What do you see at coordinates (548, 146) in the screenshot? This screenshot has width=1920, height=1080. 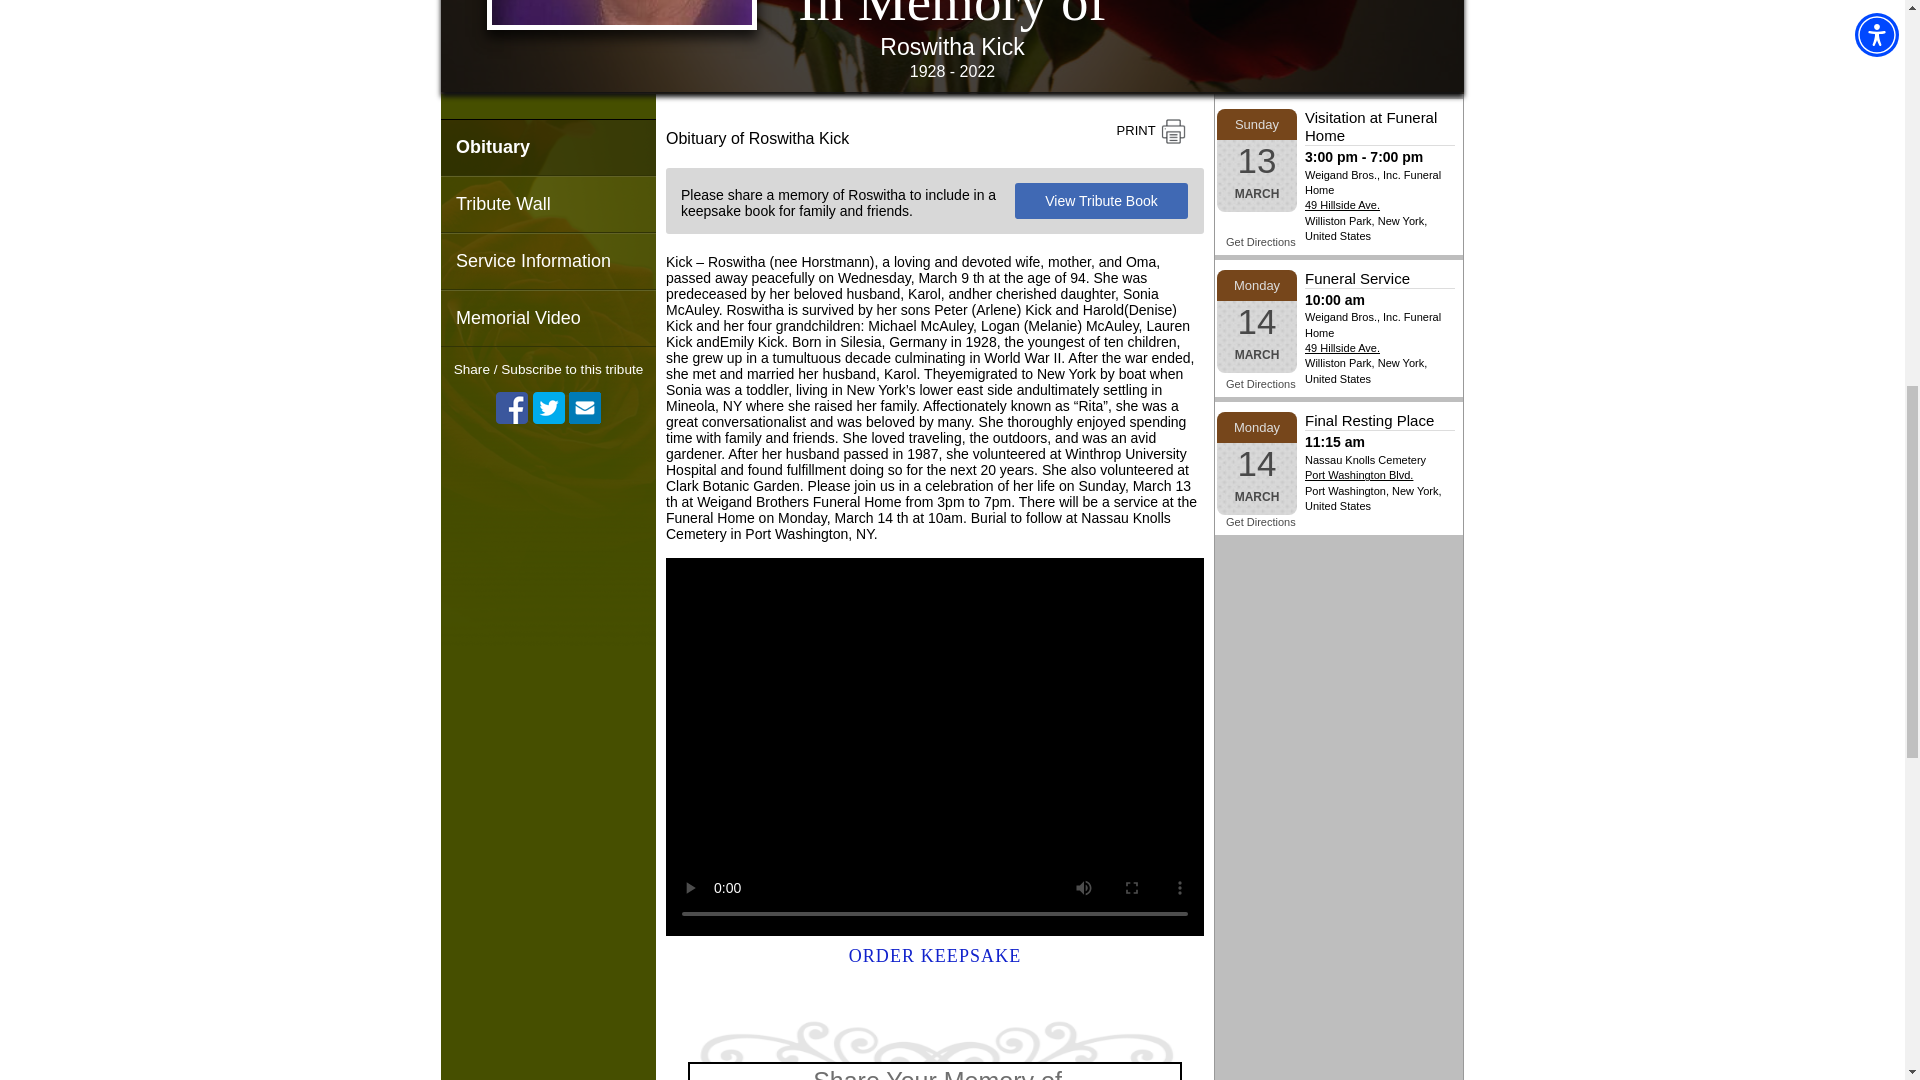 I see `Obituary` at bounding box center [548, 146].